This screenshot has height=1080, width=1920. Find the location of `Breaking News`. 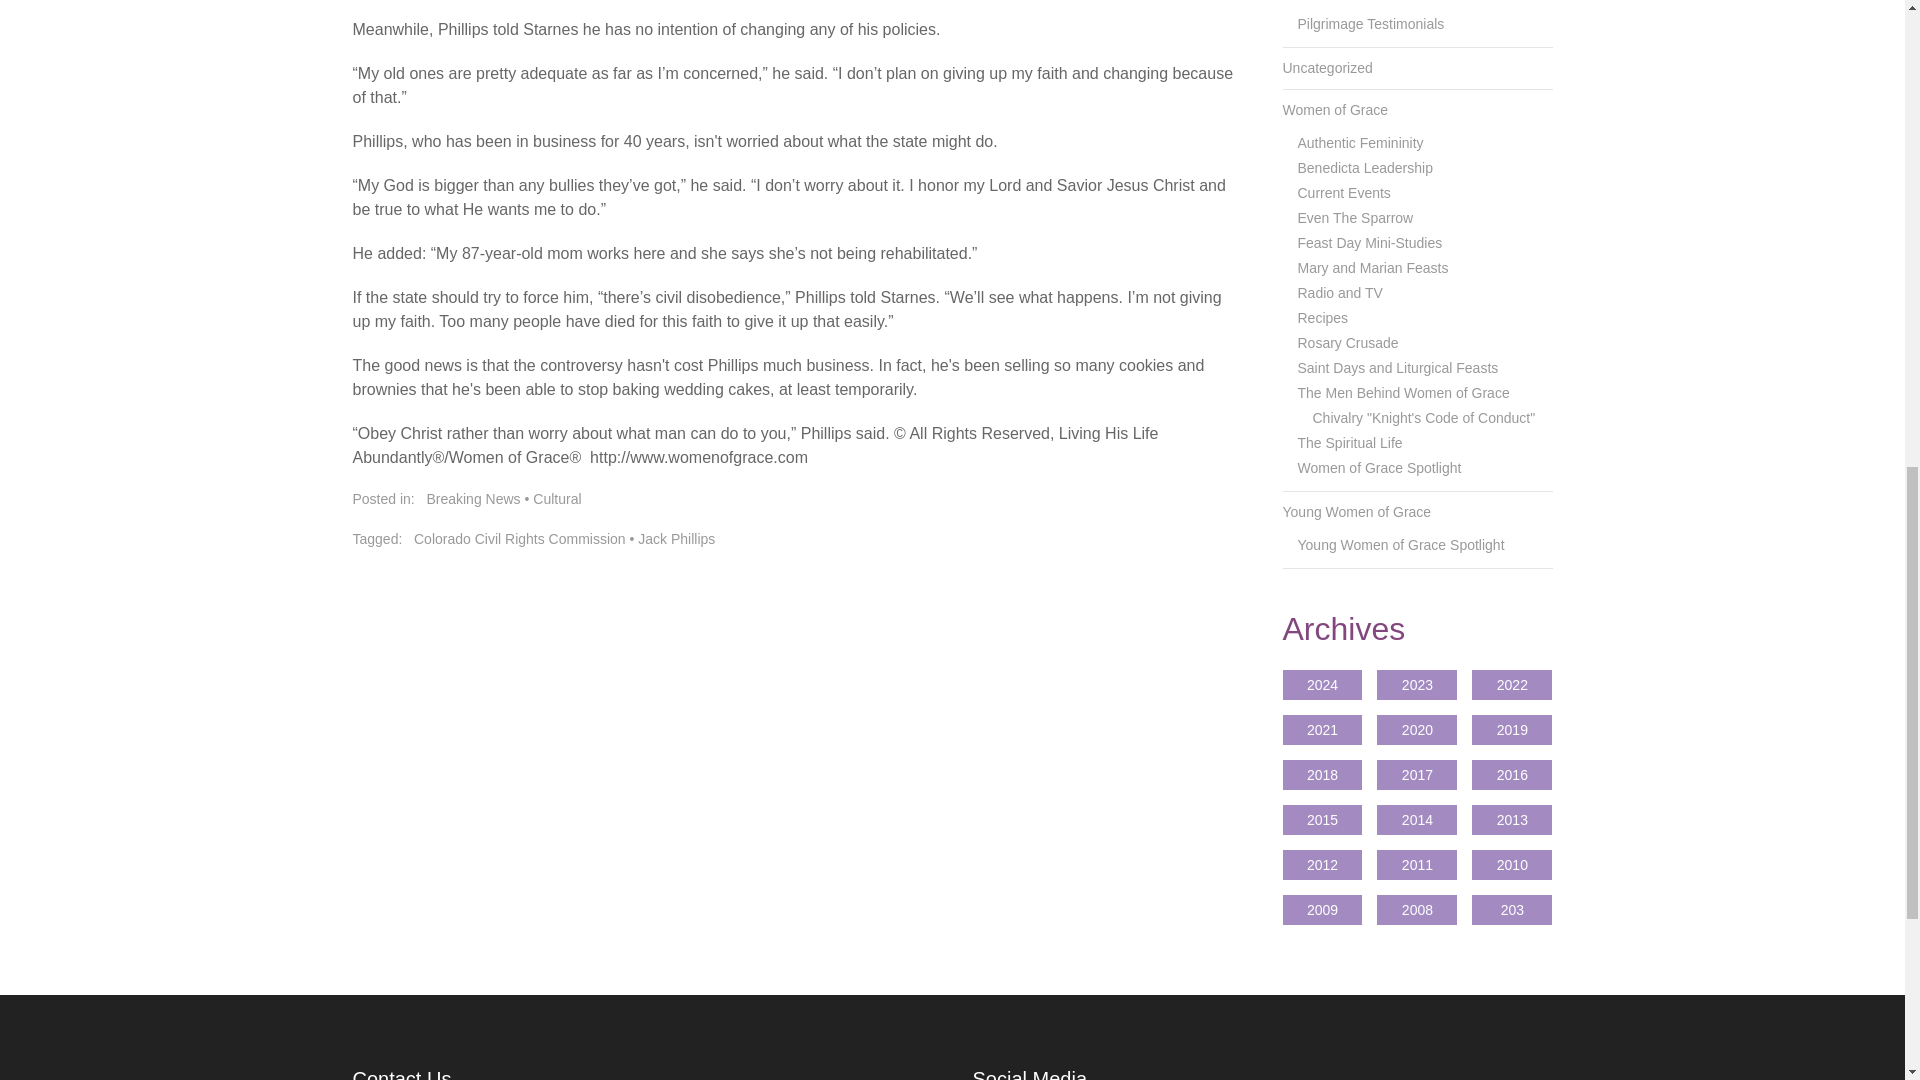

Breaking News is located at coordinates (473, 498).